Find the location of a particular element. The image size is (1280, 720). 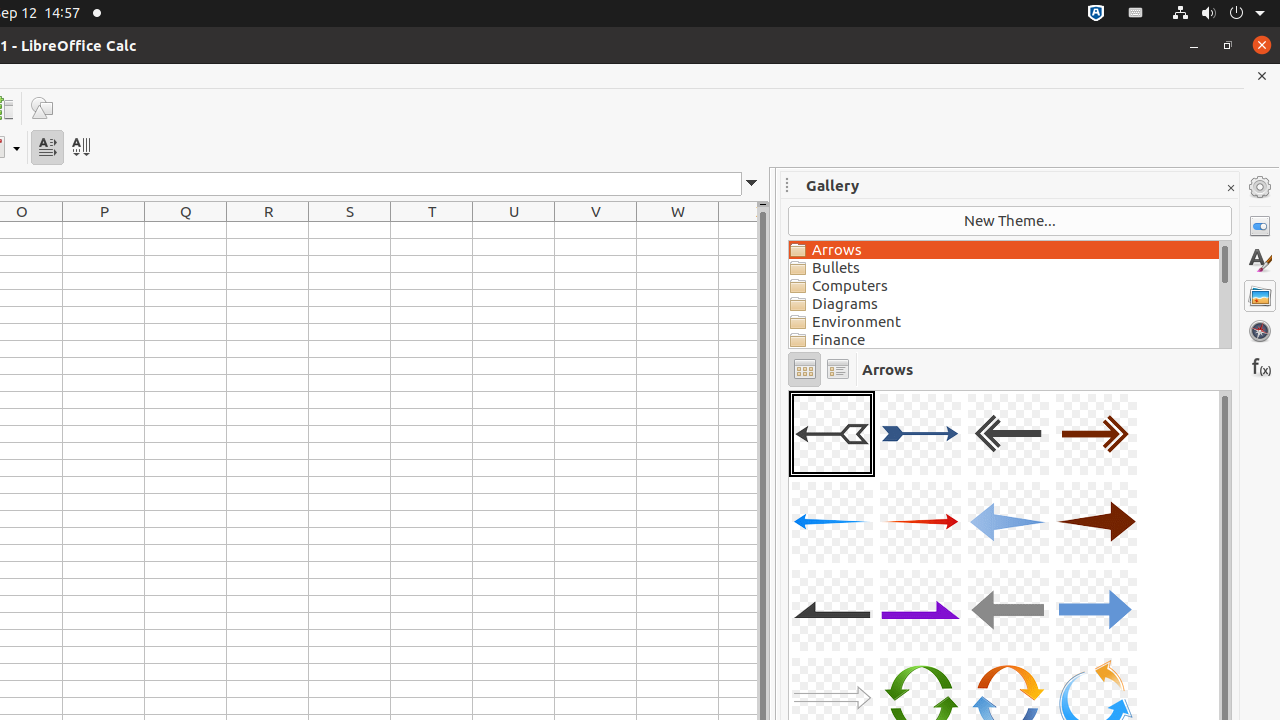

Close Sidebar Deck is located at coordinates (1230, 188).